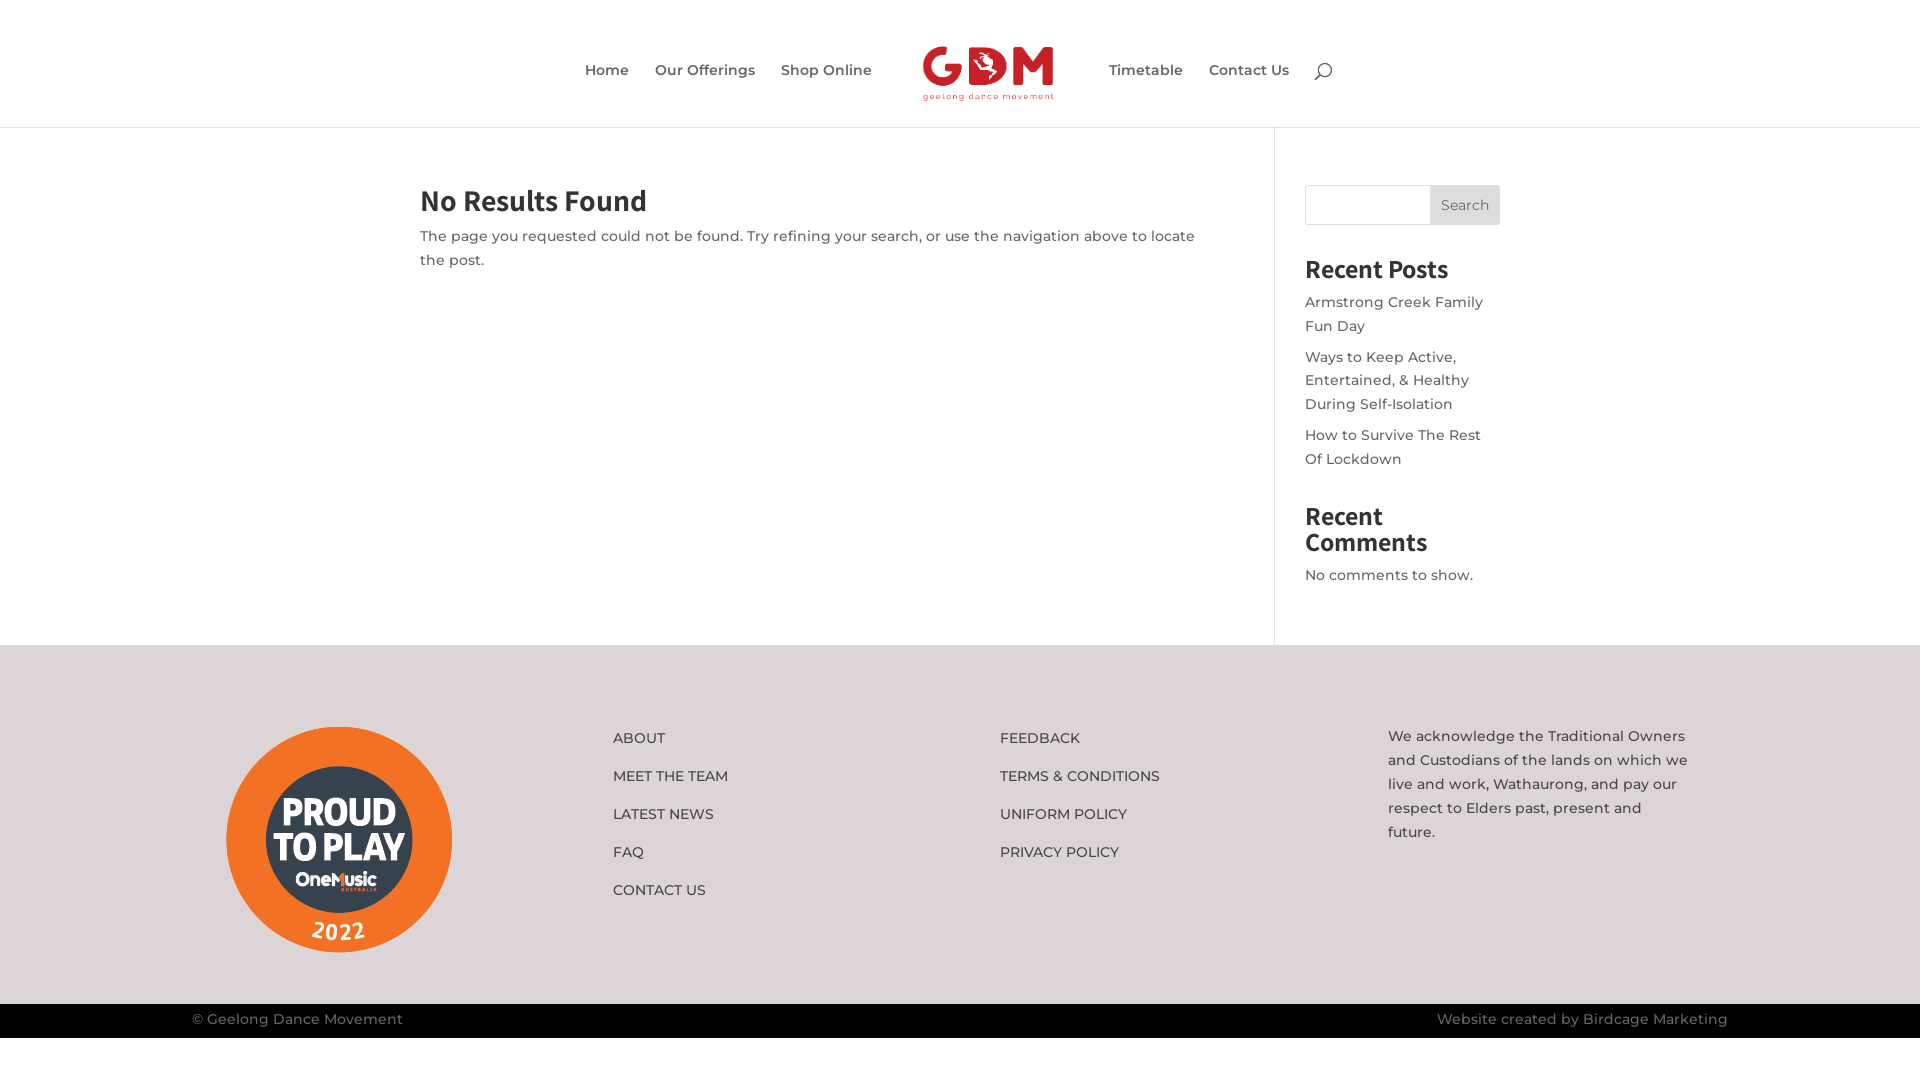 Image resolution: width=1920 pixels, height=1080 pixels. I want to click on TERMS & CONDITIONS, so click(1080, 776).